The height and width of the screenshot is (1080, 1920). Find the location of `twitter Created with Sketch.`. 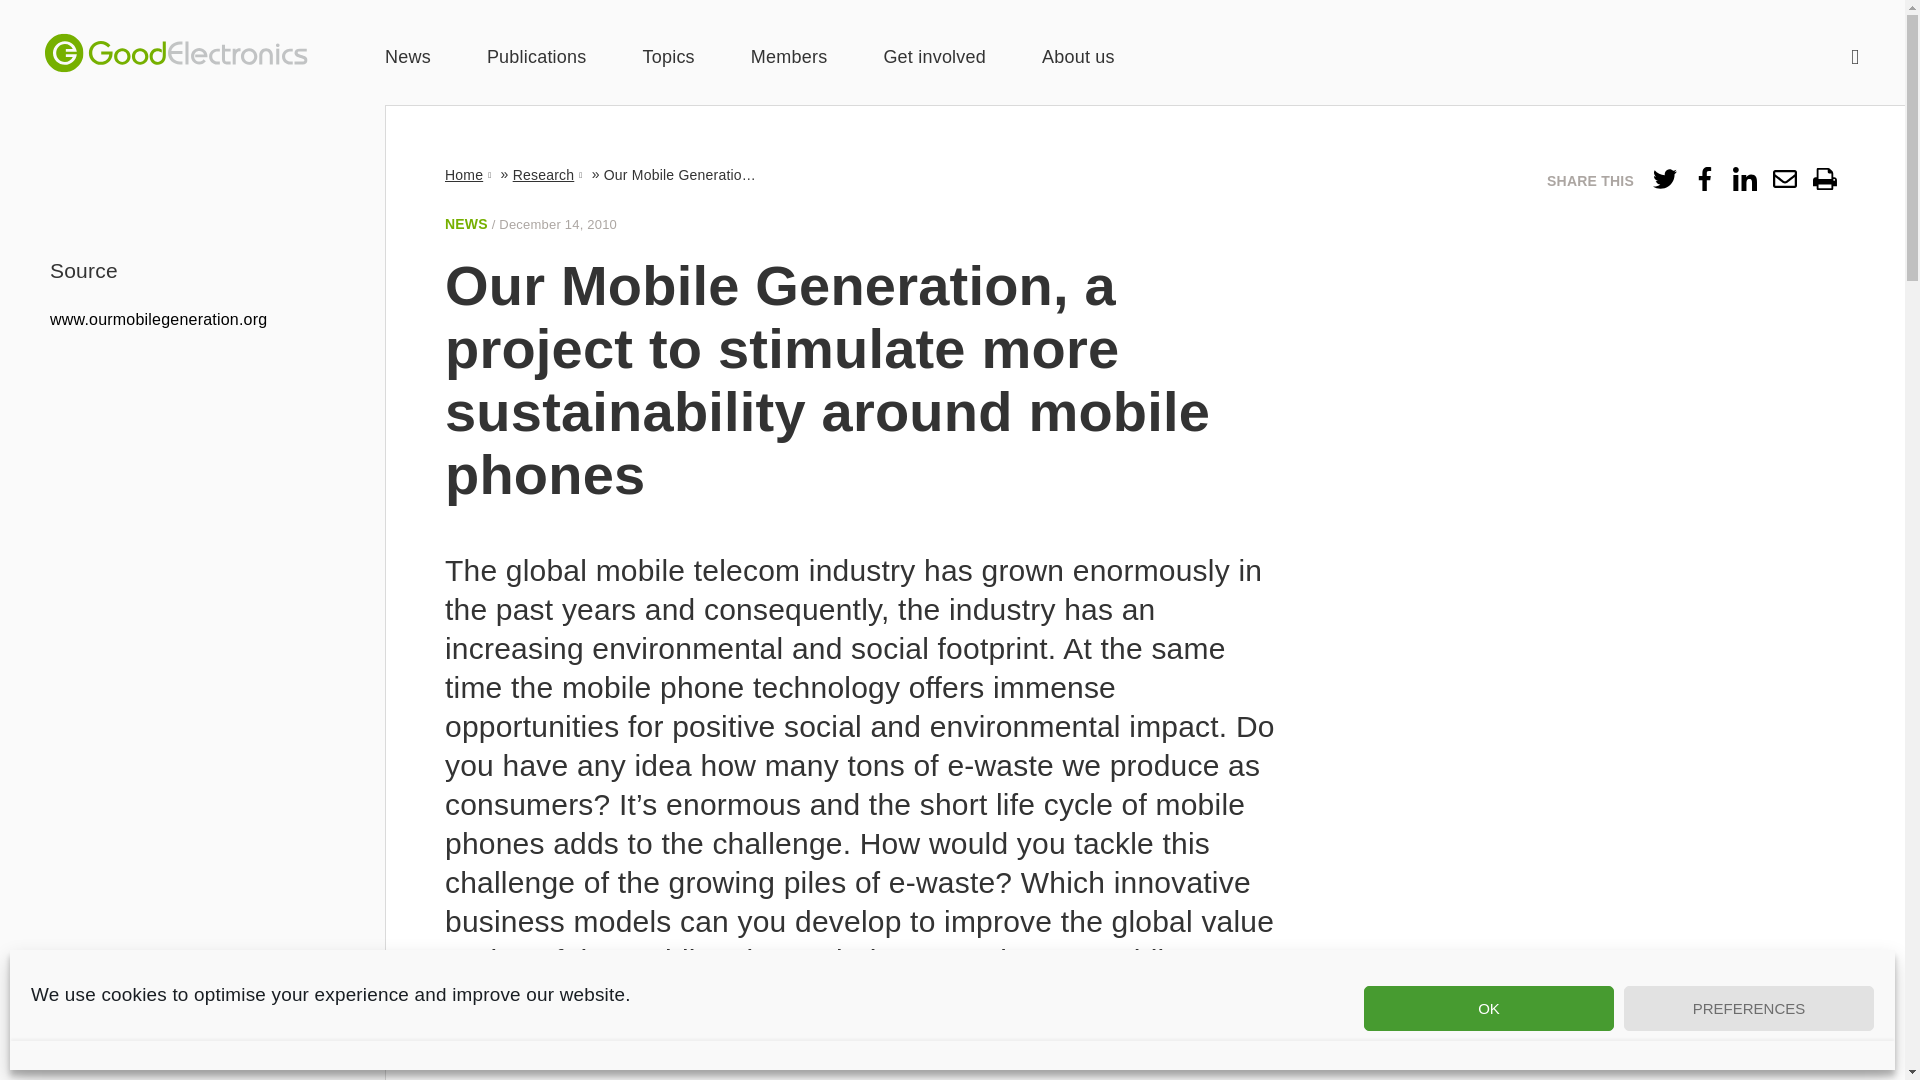

twitter Created with Sketch. is located at coordinates (1664, 183).